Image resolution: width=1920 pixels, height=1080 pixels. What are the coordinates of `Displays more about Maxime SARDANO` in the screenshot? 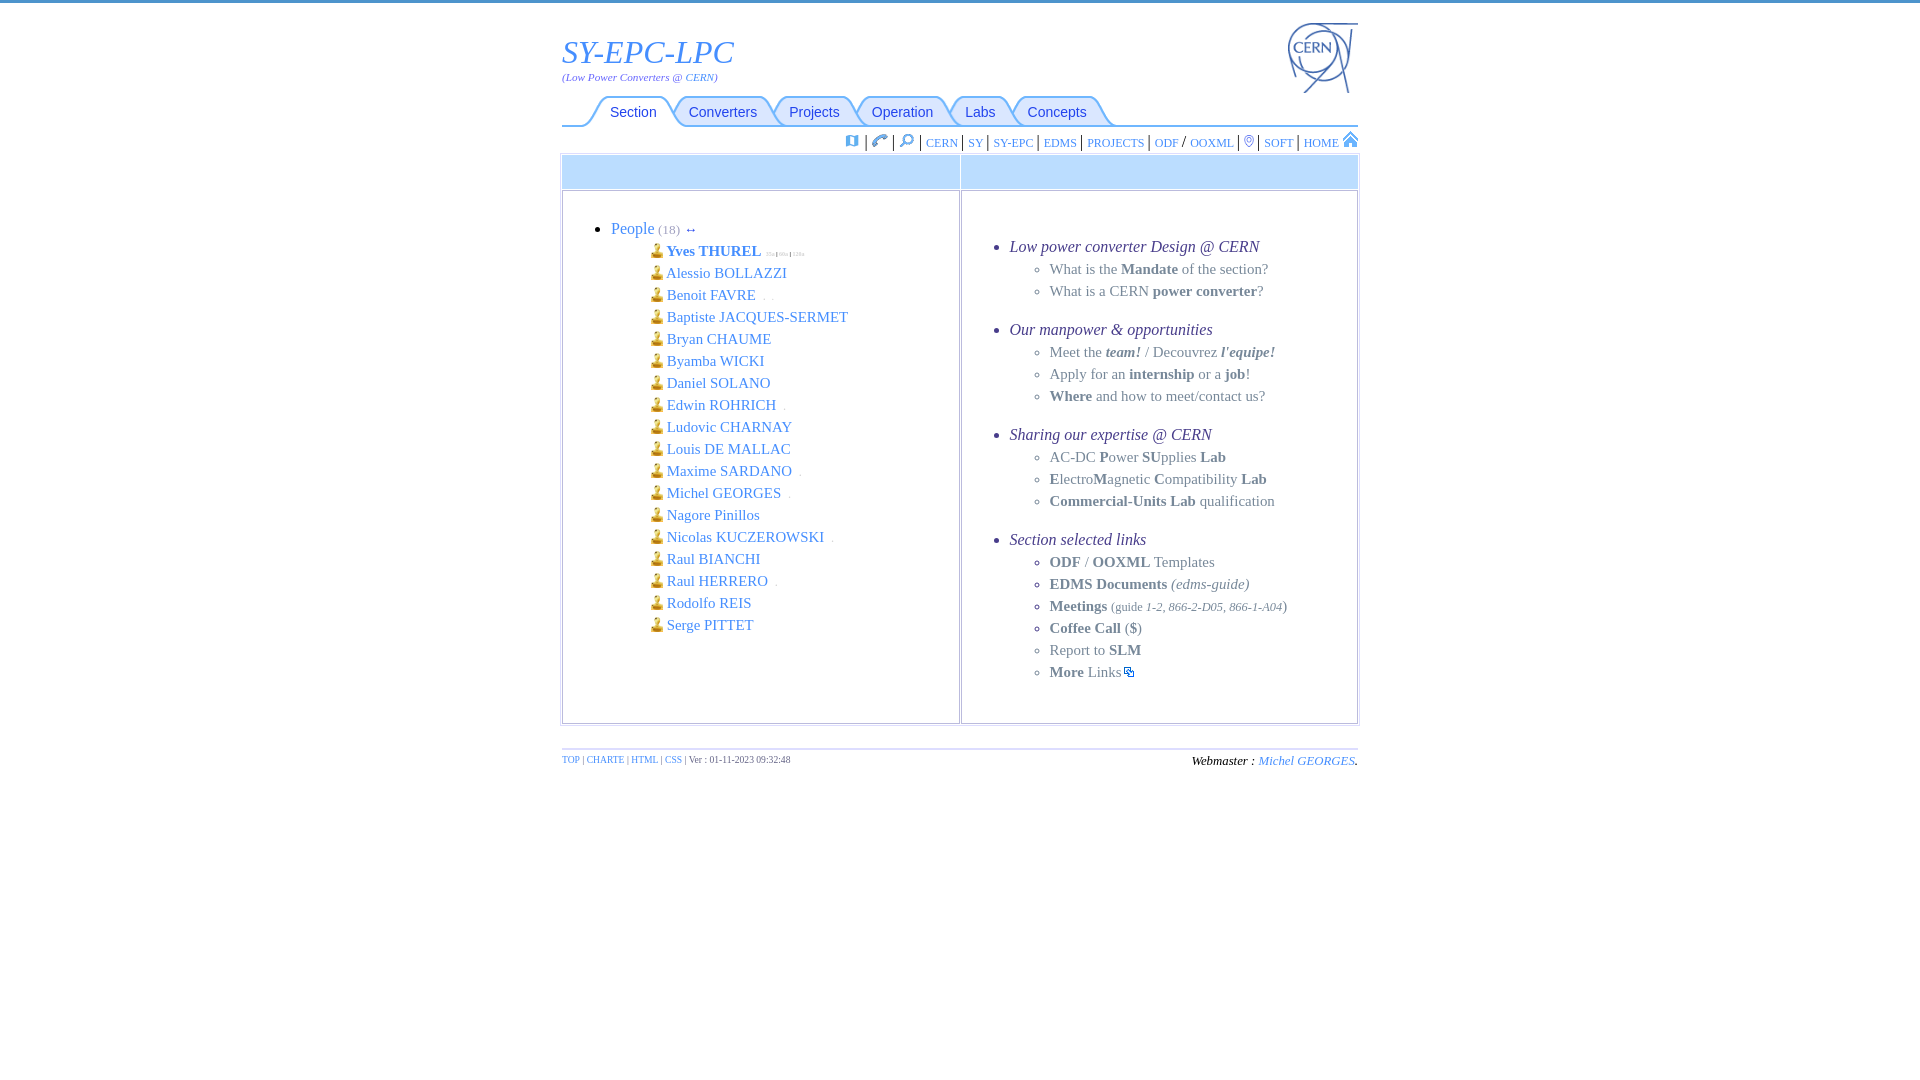 It's located at (657, 470).